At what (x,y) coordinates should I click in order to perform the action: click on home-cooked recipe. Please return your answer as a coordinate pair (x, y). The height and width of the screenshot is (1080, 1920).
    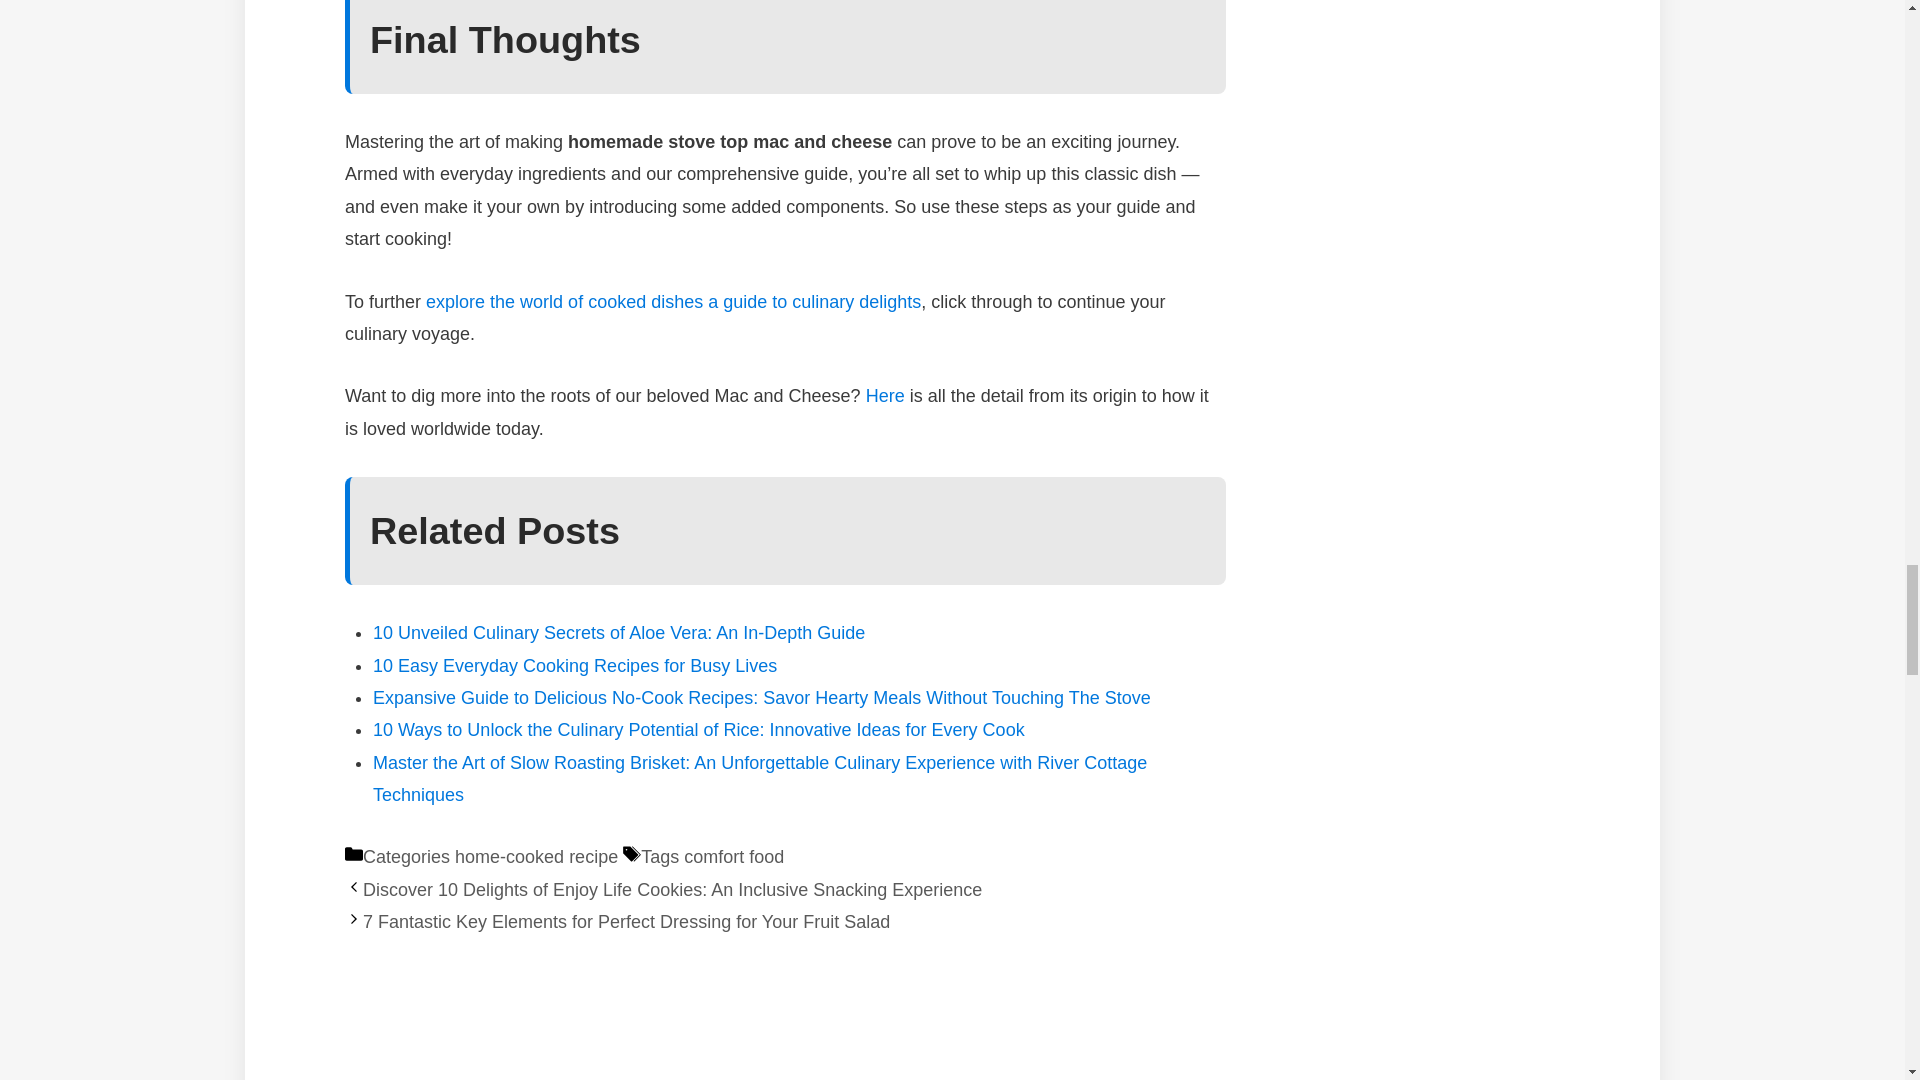
    Looking at the image, I should click on (536, 856).